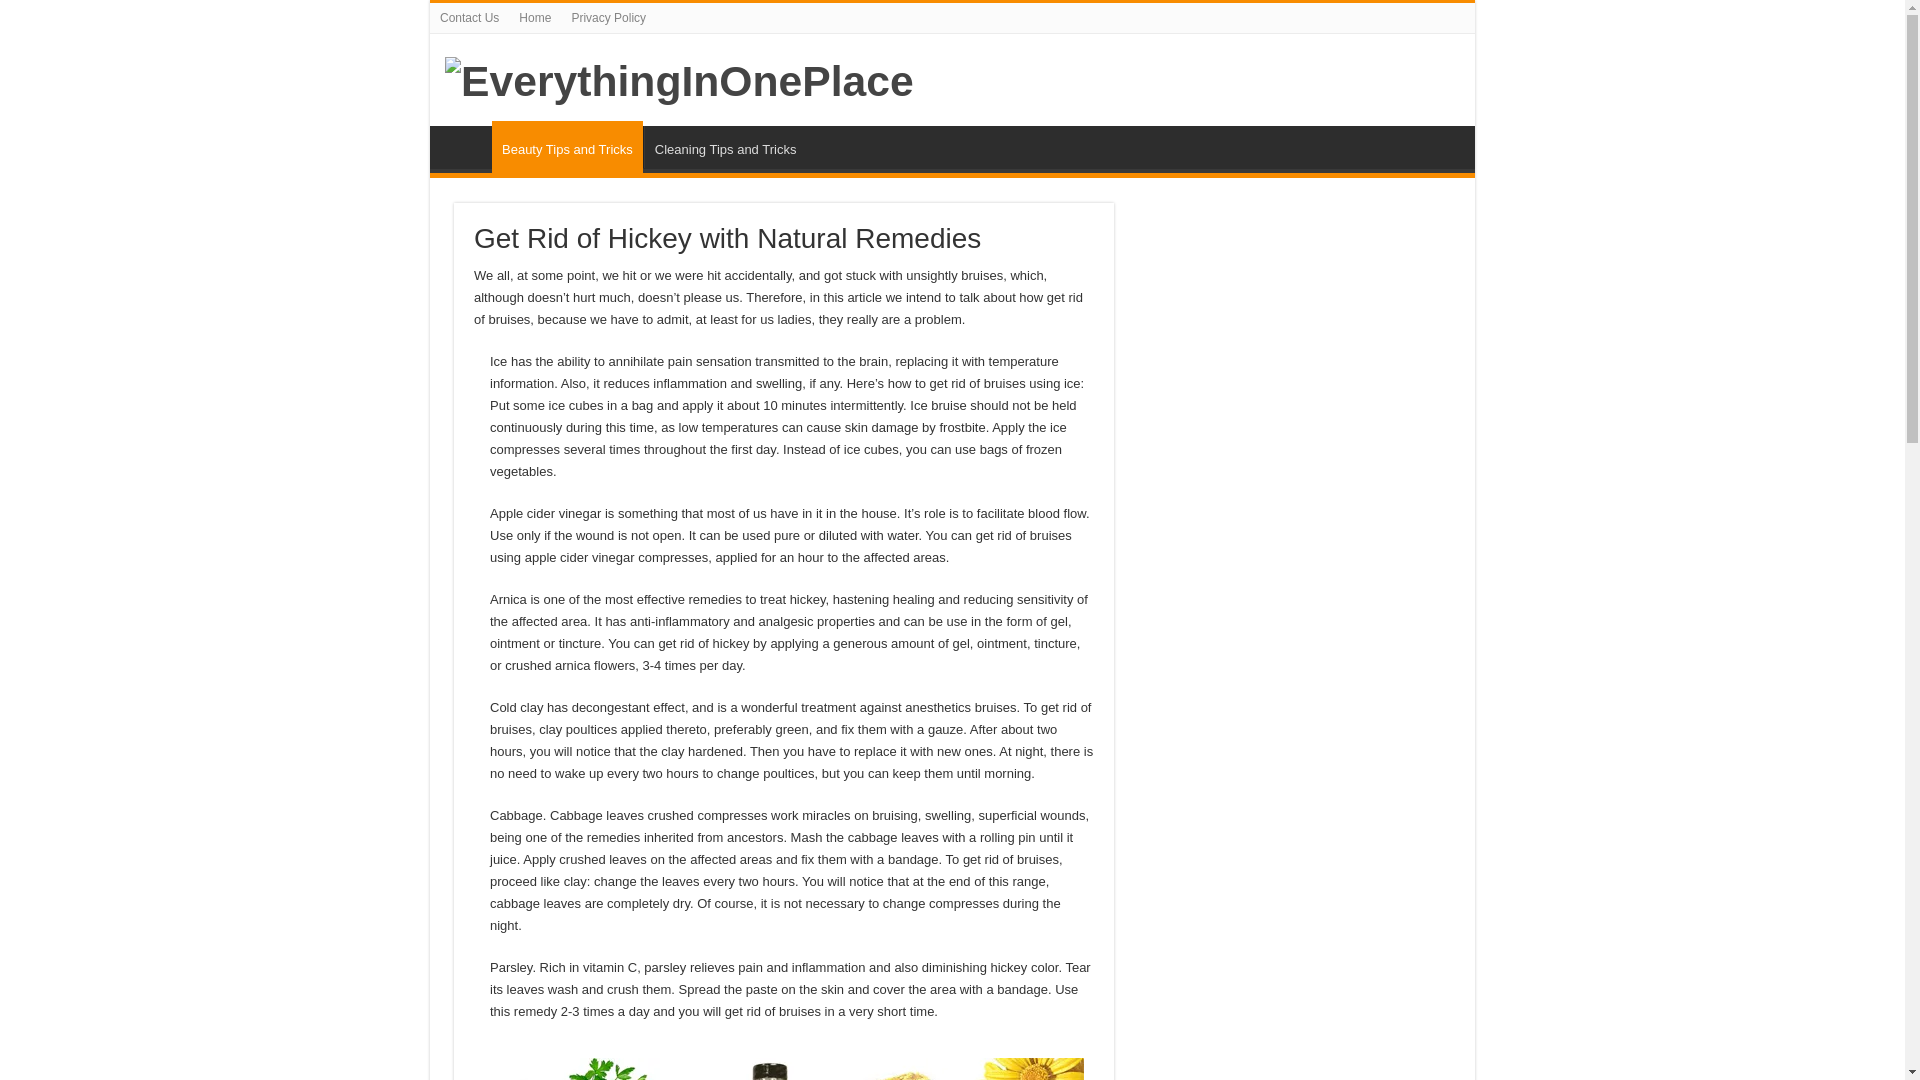 Image resolution: width=1920 pixels, height=1080 pixels. What do you see at coordinates (567, 146) in the screenshot?
I see `Beauty Tips and Tricks` at bounding box center [567, 146].